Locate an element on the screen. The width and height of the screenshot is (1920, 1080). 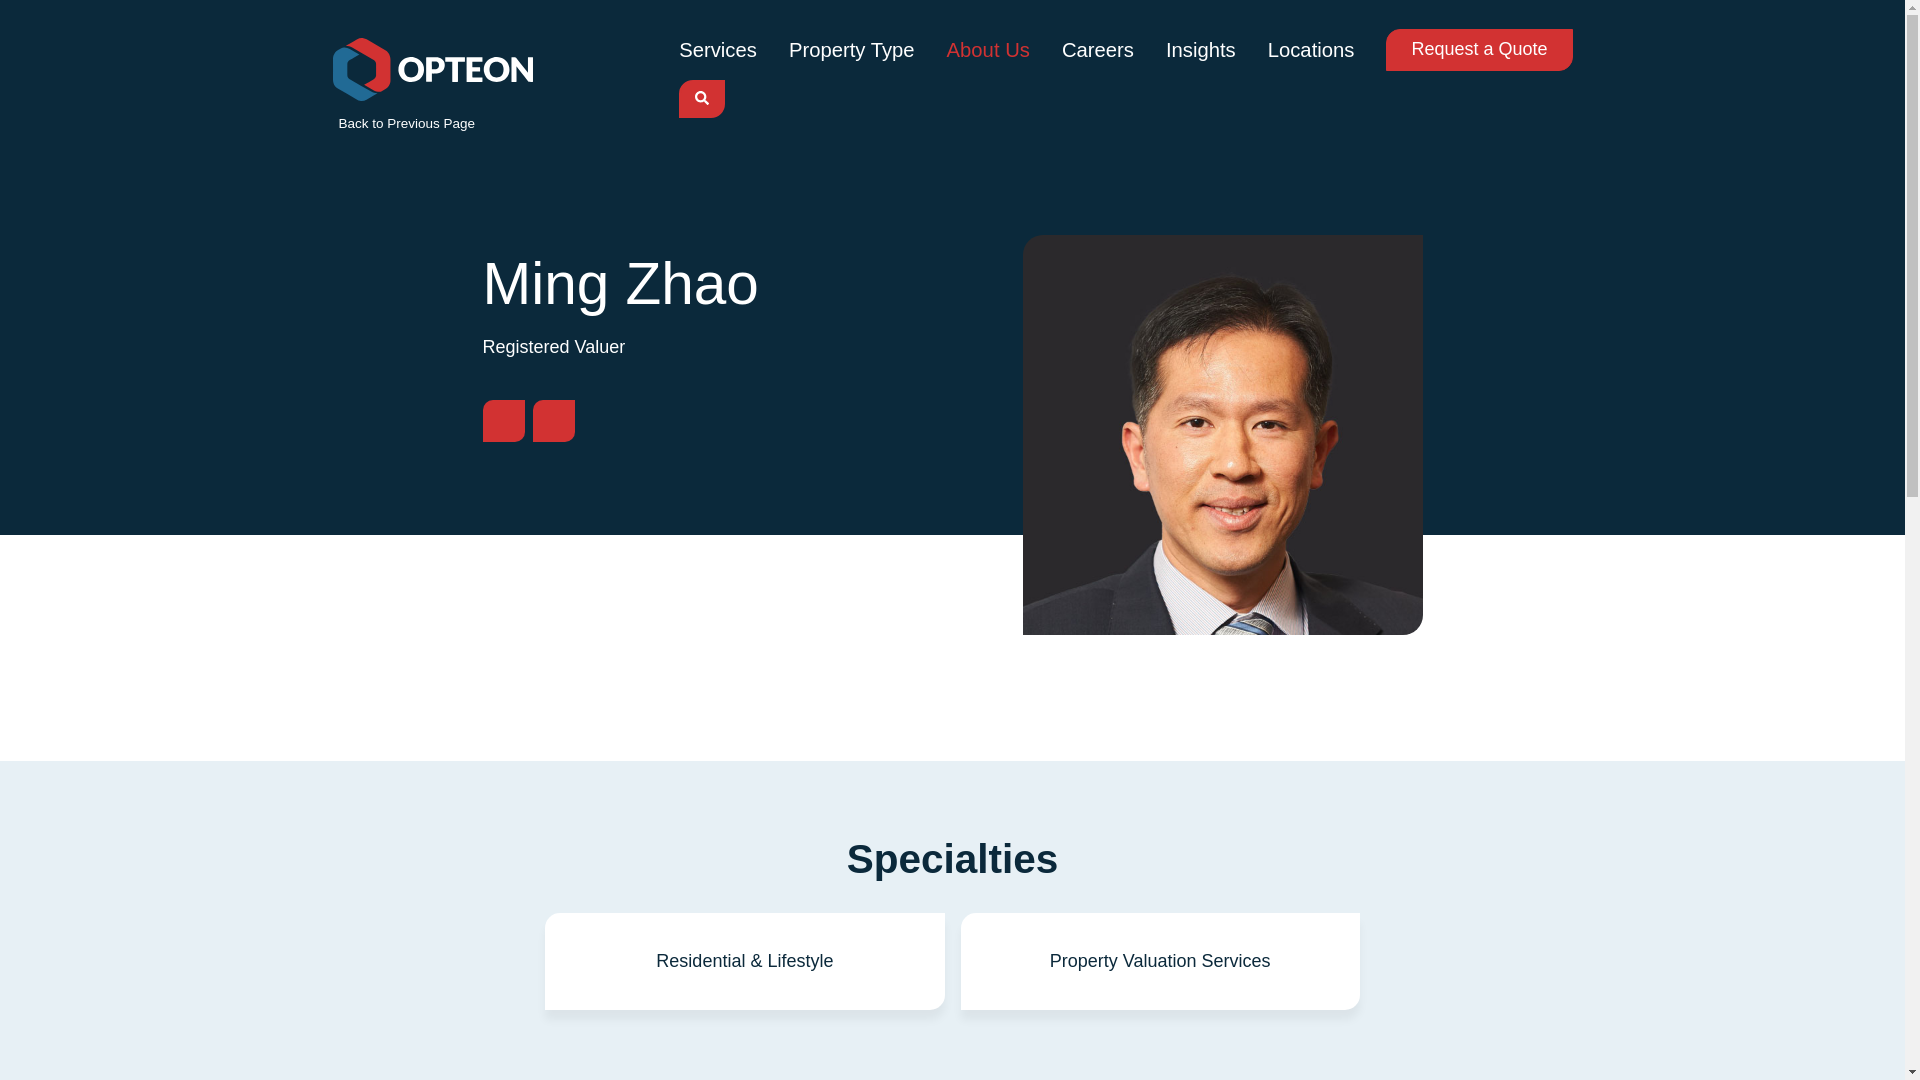
Insights is located at coordinates (1200, 49).